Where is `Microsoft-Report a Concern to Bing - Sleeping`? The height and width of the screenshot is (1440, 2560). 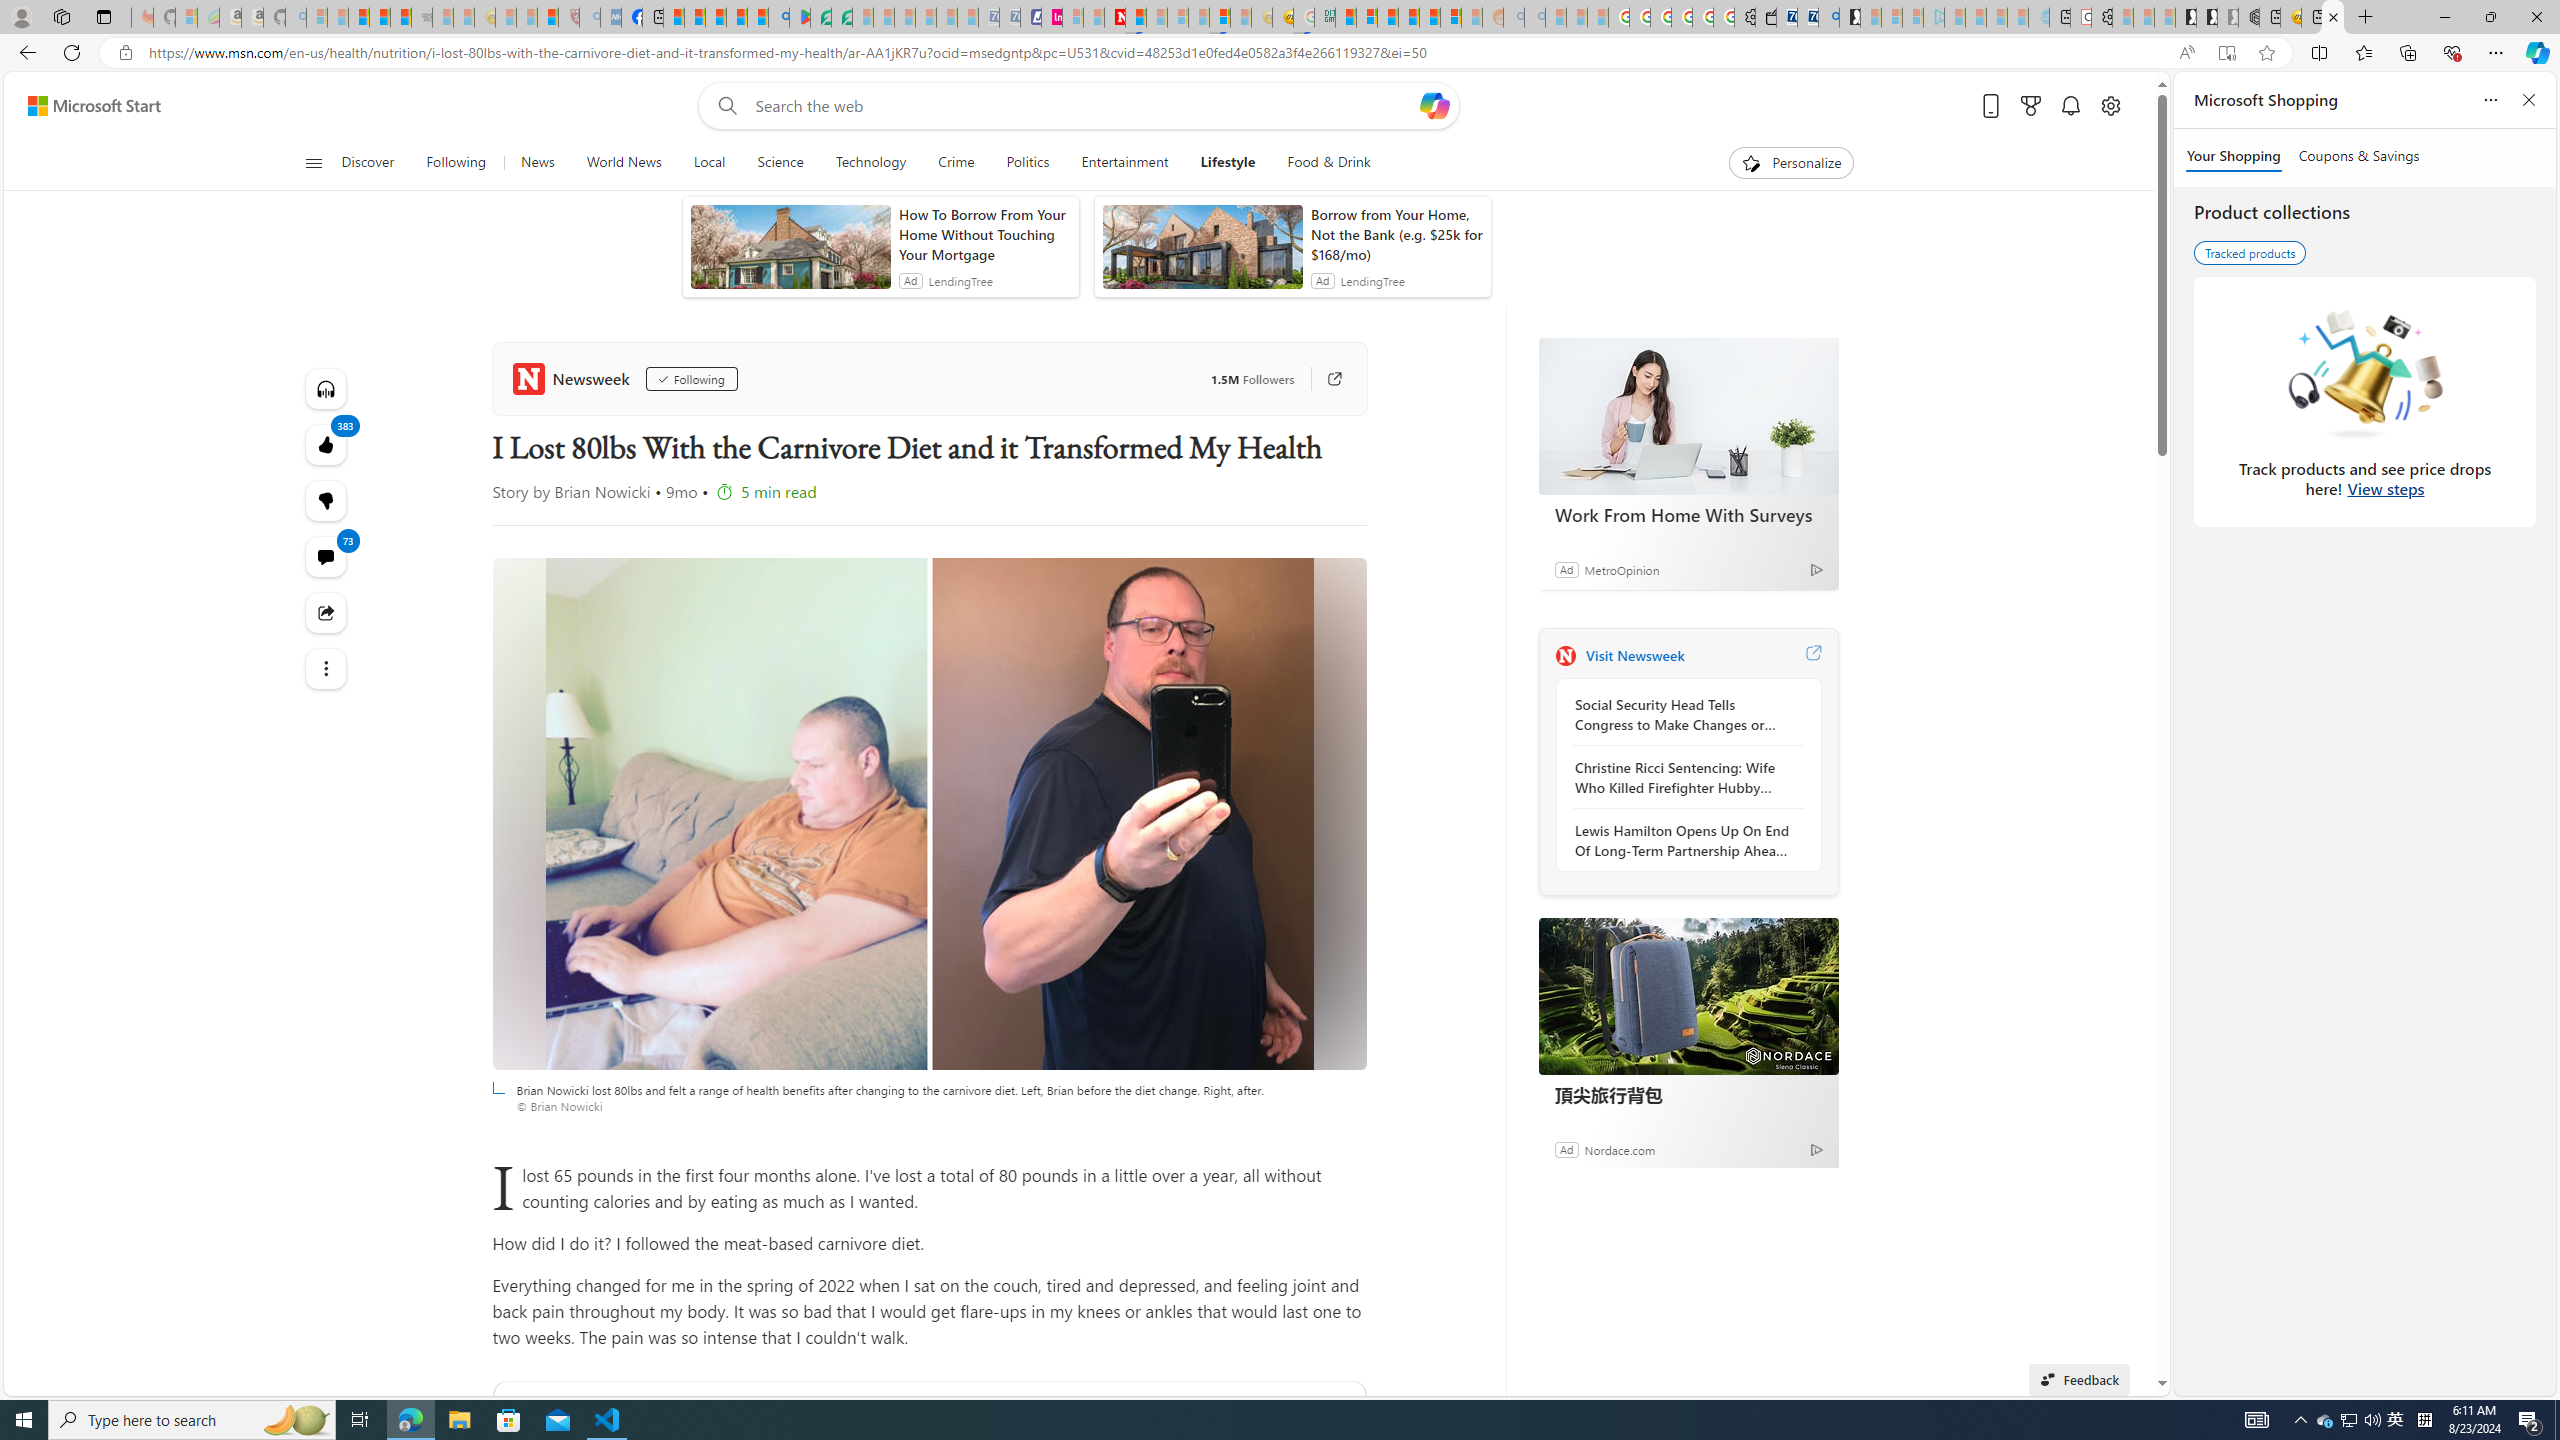 Microsoft-Report a Concern to Bing - Sleeping is located at coordinates (185, 17).